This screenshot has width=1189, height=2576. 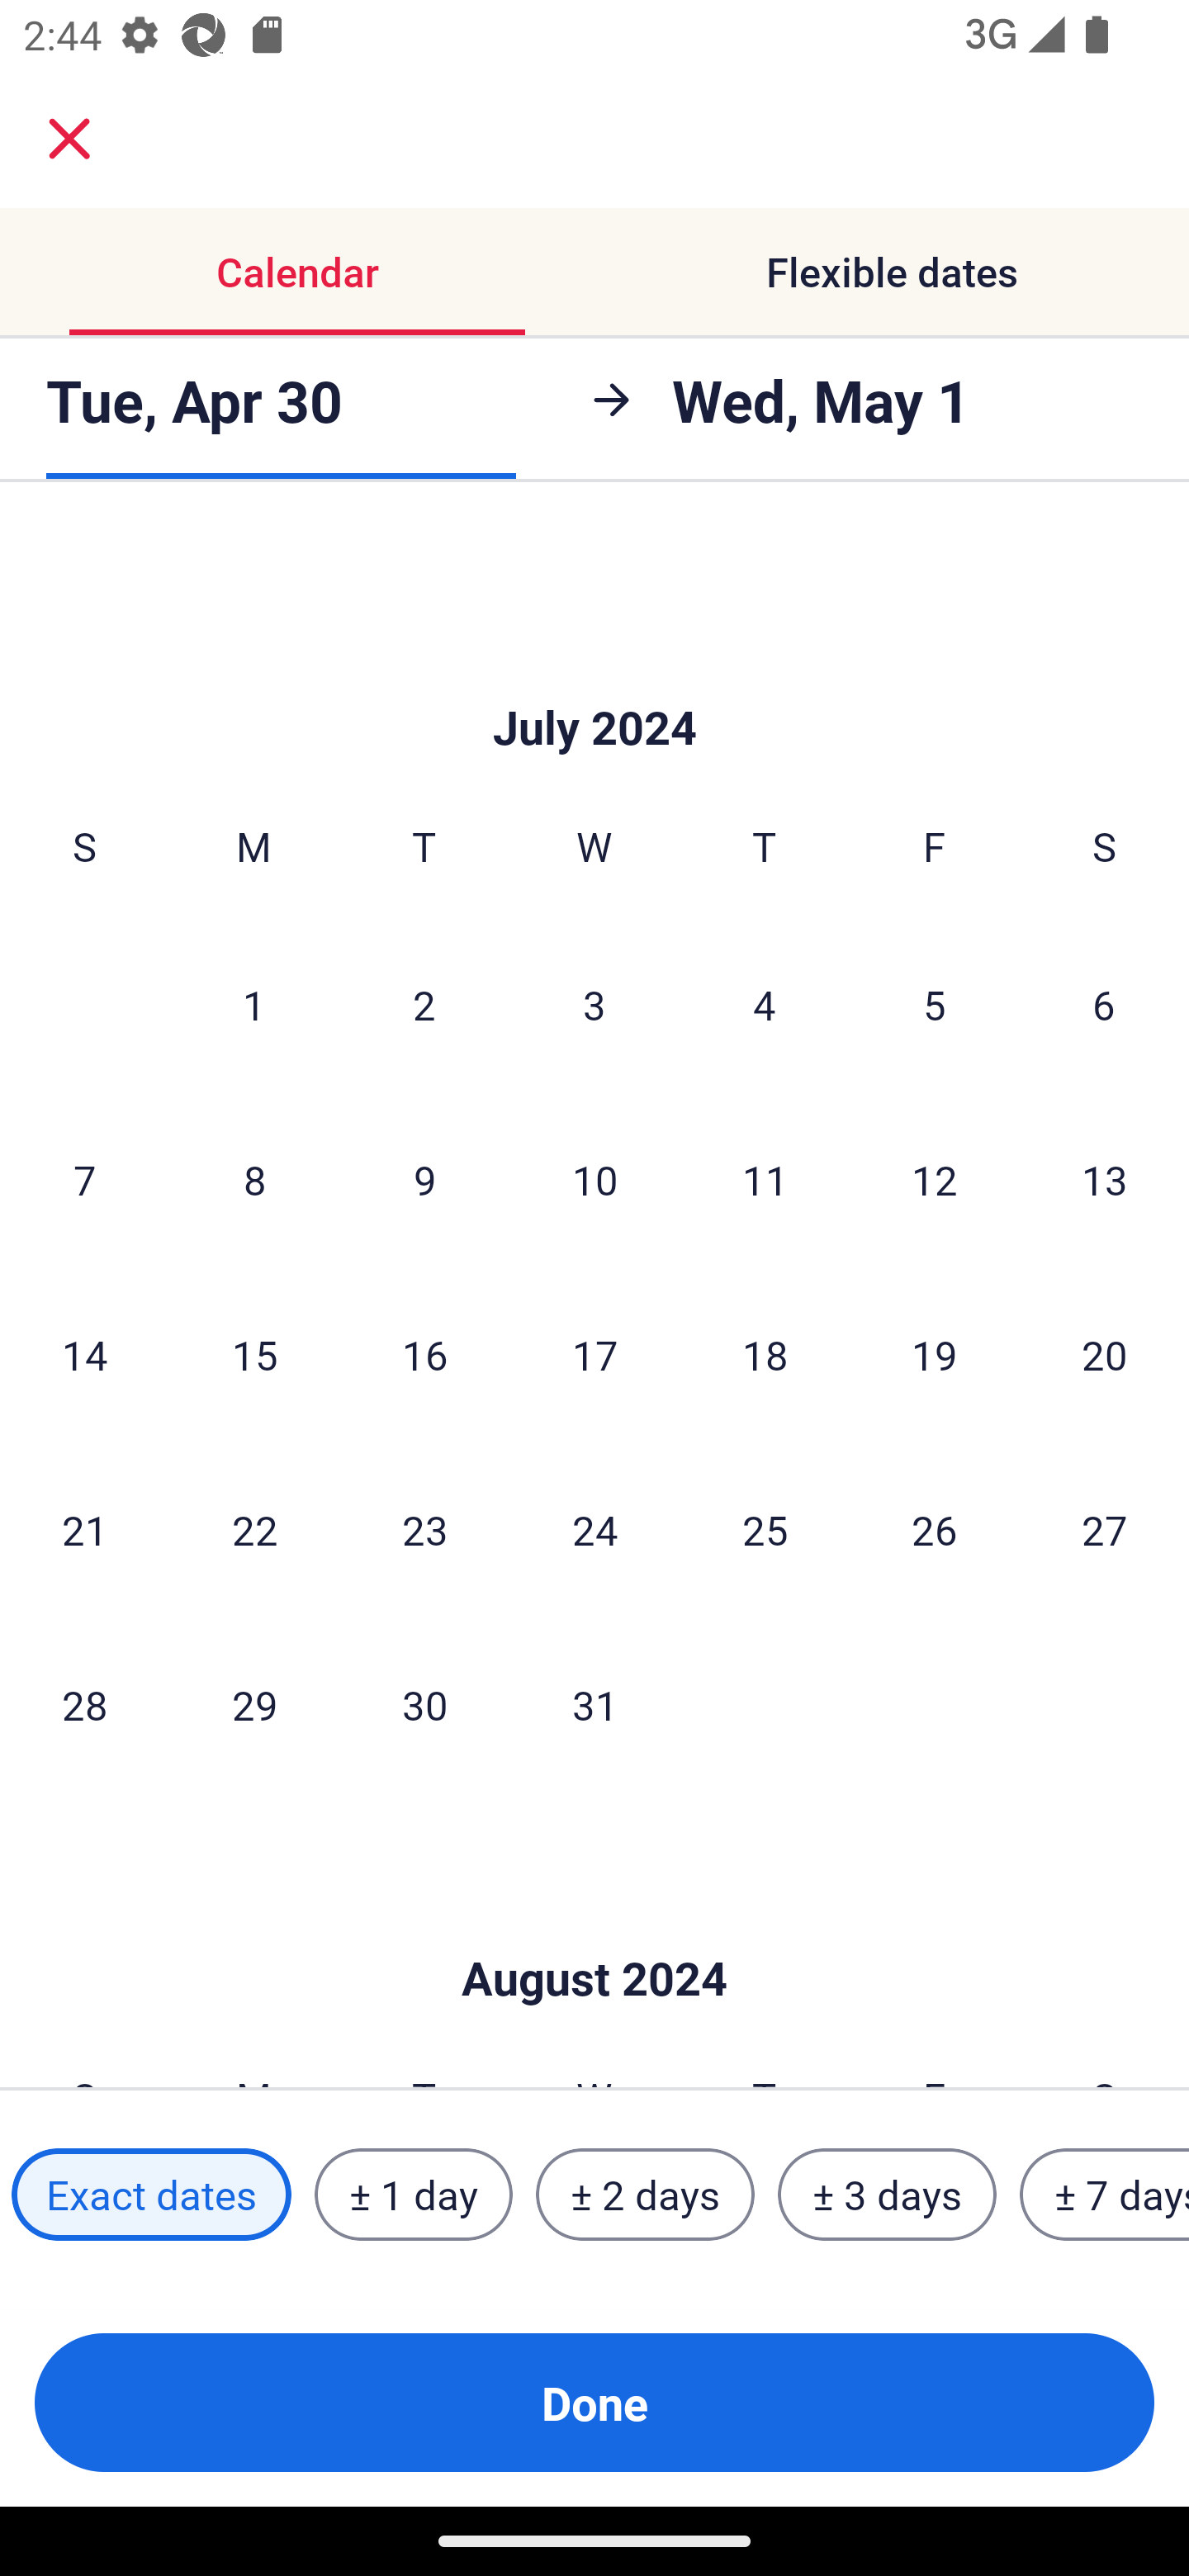 I want to click on 29 Monday, July 29, 2024, so click(x=254, y=1705).